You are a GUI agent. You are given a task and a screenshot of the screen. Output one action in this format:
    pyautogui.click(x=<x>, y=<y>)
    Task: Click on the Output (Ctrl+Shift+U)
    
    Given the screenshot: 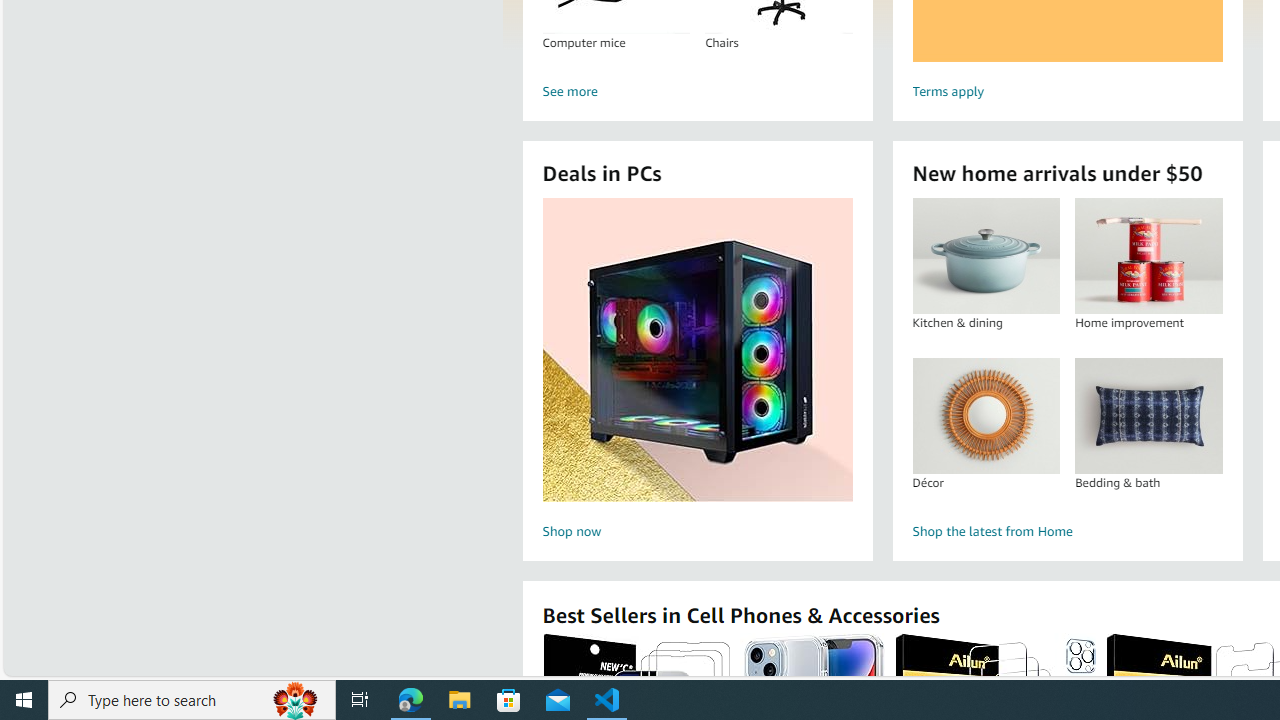 What is the action you would take?
    pyautogui.click(x=422, y=228)
    